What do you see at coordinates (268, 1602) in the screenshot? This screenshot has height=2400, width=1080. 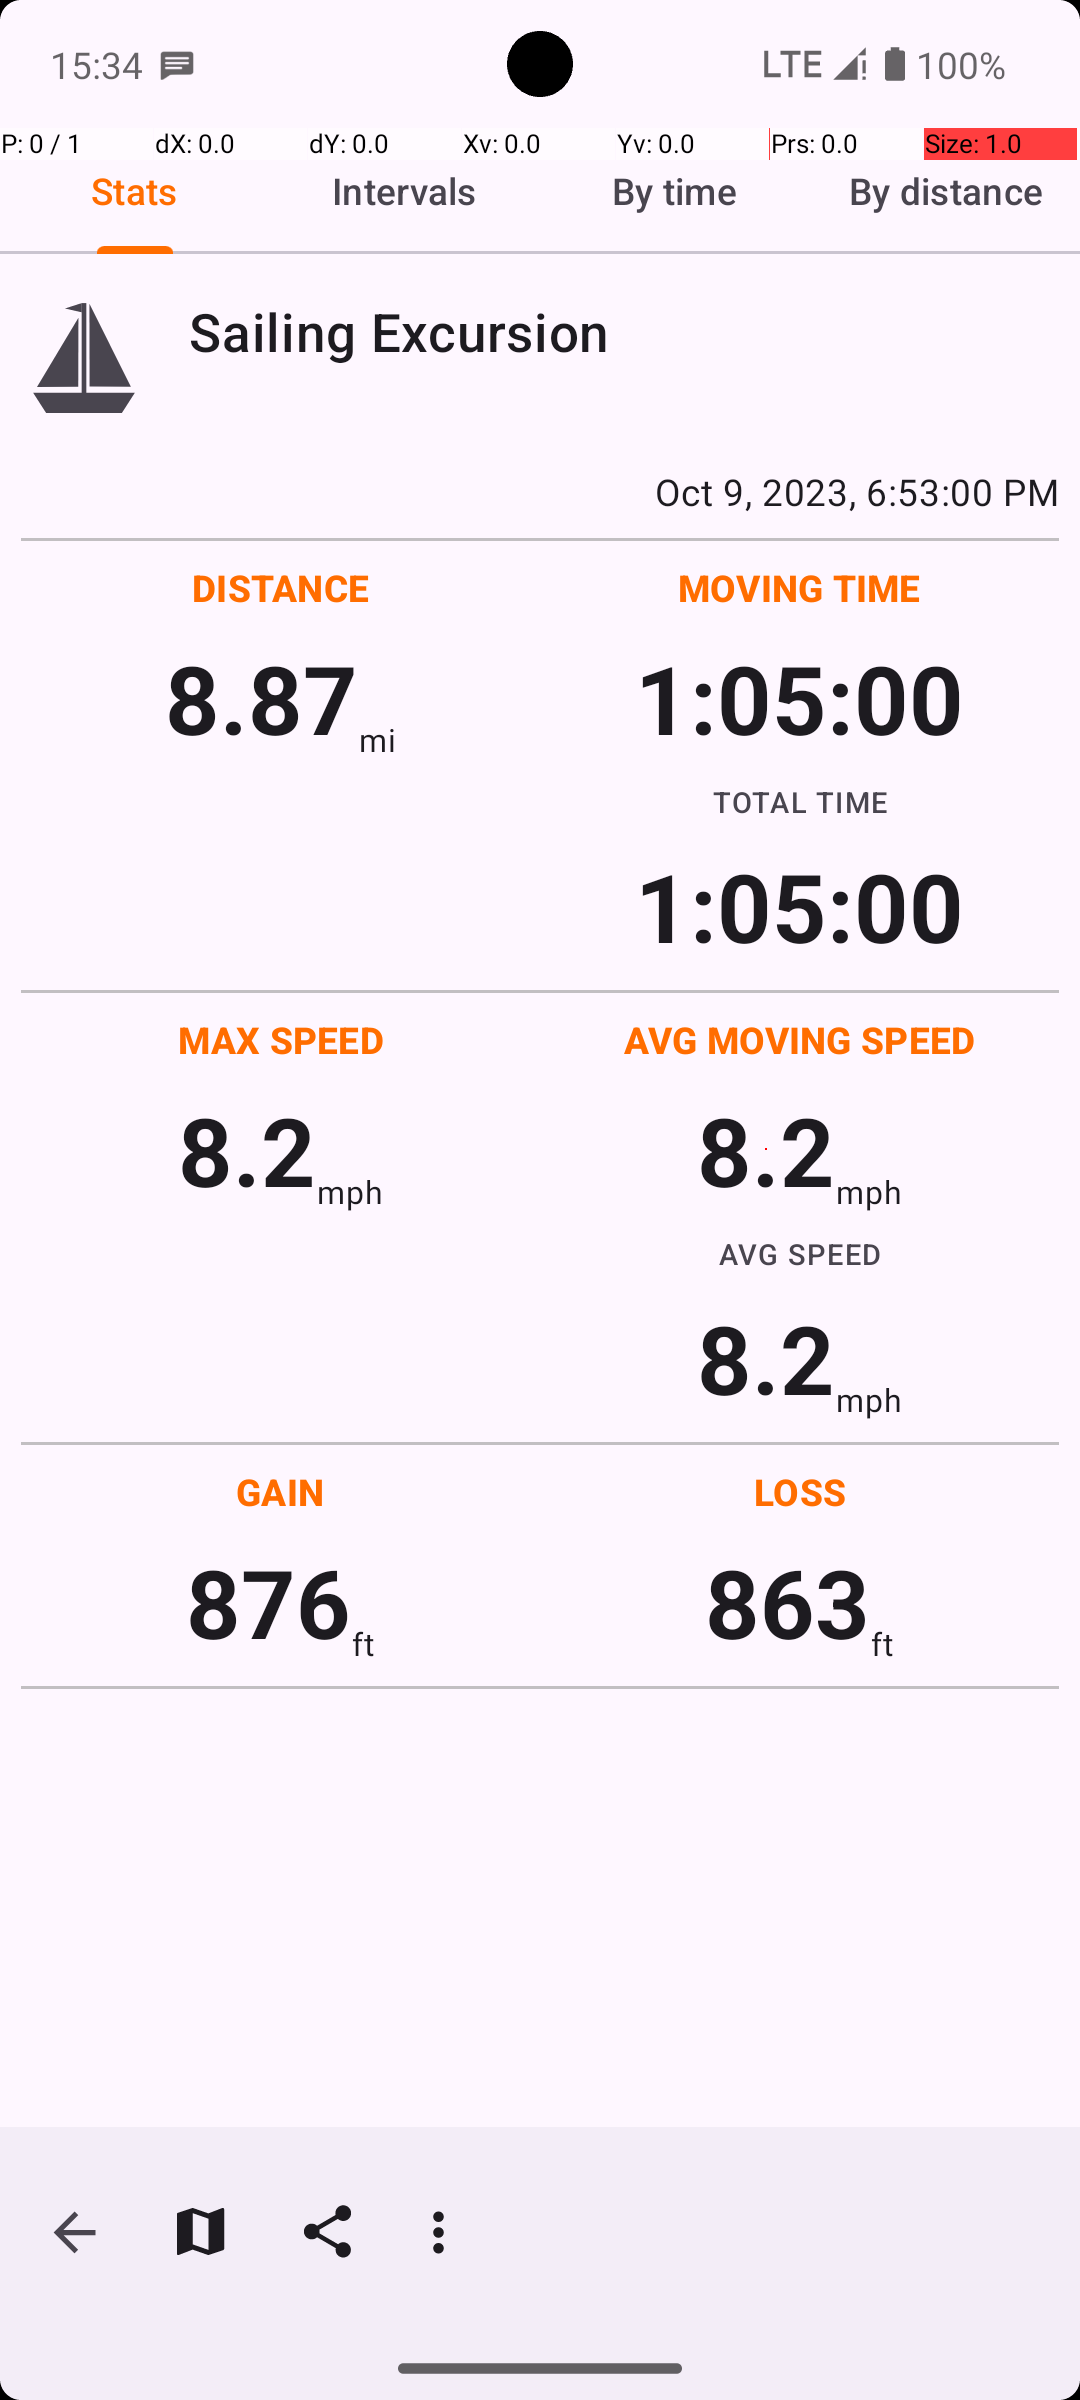 I see `876` at bounding box center [268, 1602].